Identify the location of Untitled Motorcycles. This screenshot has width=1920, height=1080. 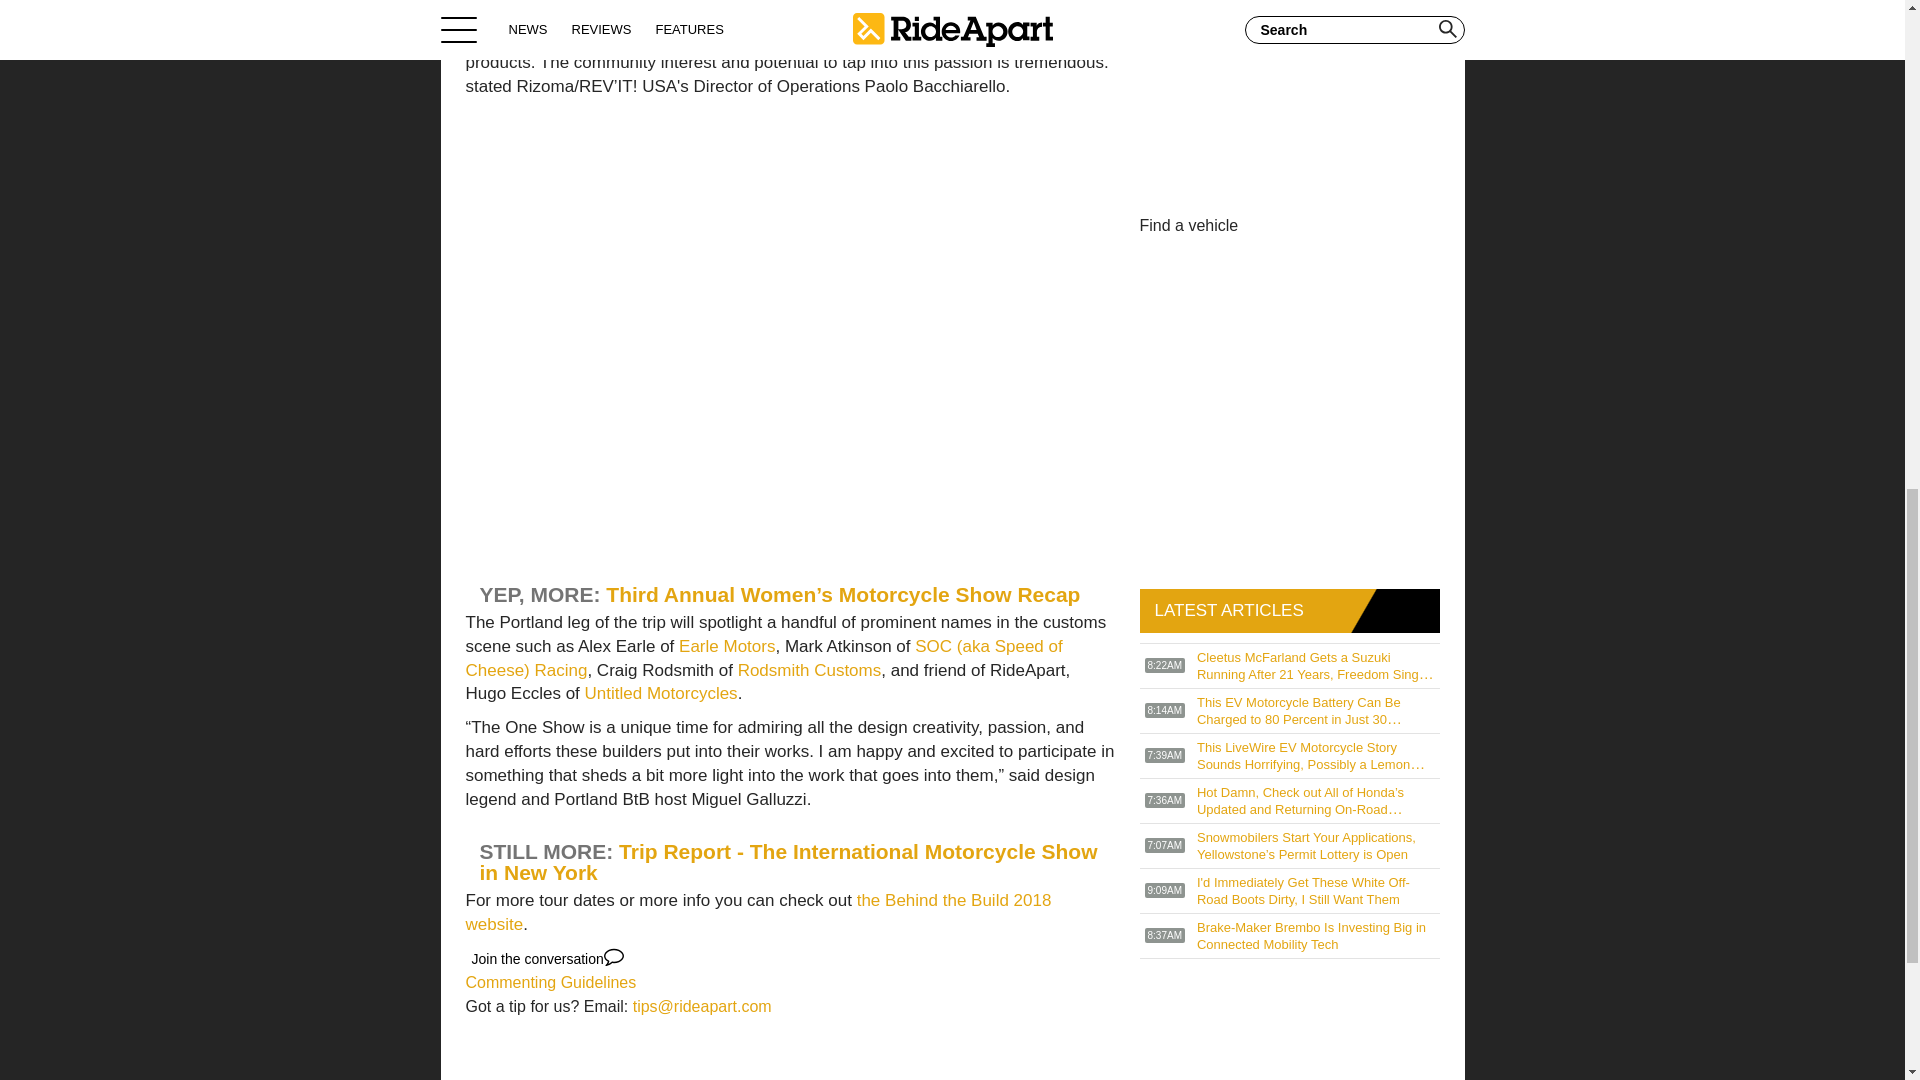
(661, 693).